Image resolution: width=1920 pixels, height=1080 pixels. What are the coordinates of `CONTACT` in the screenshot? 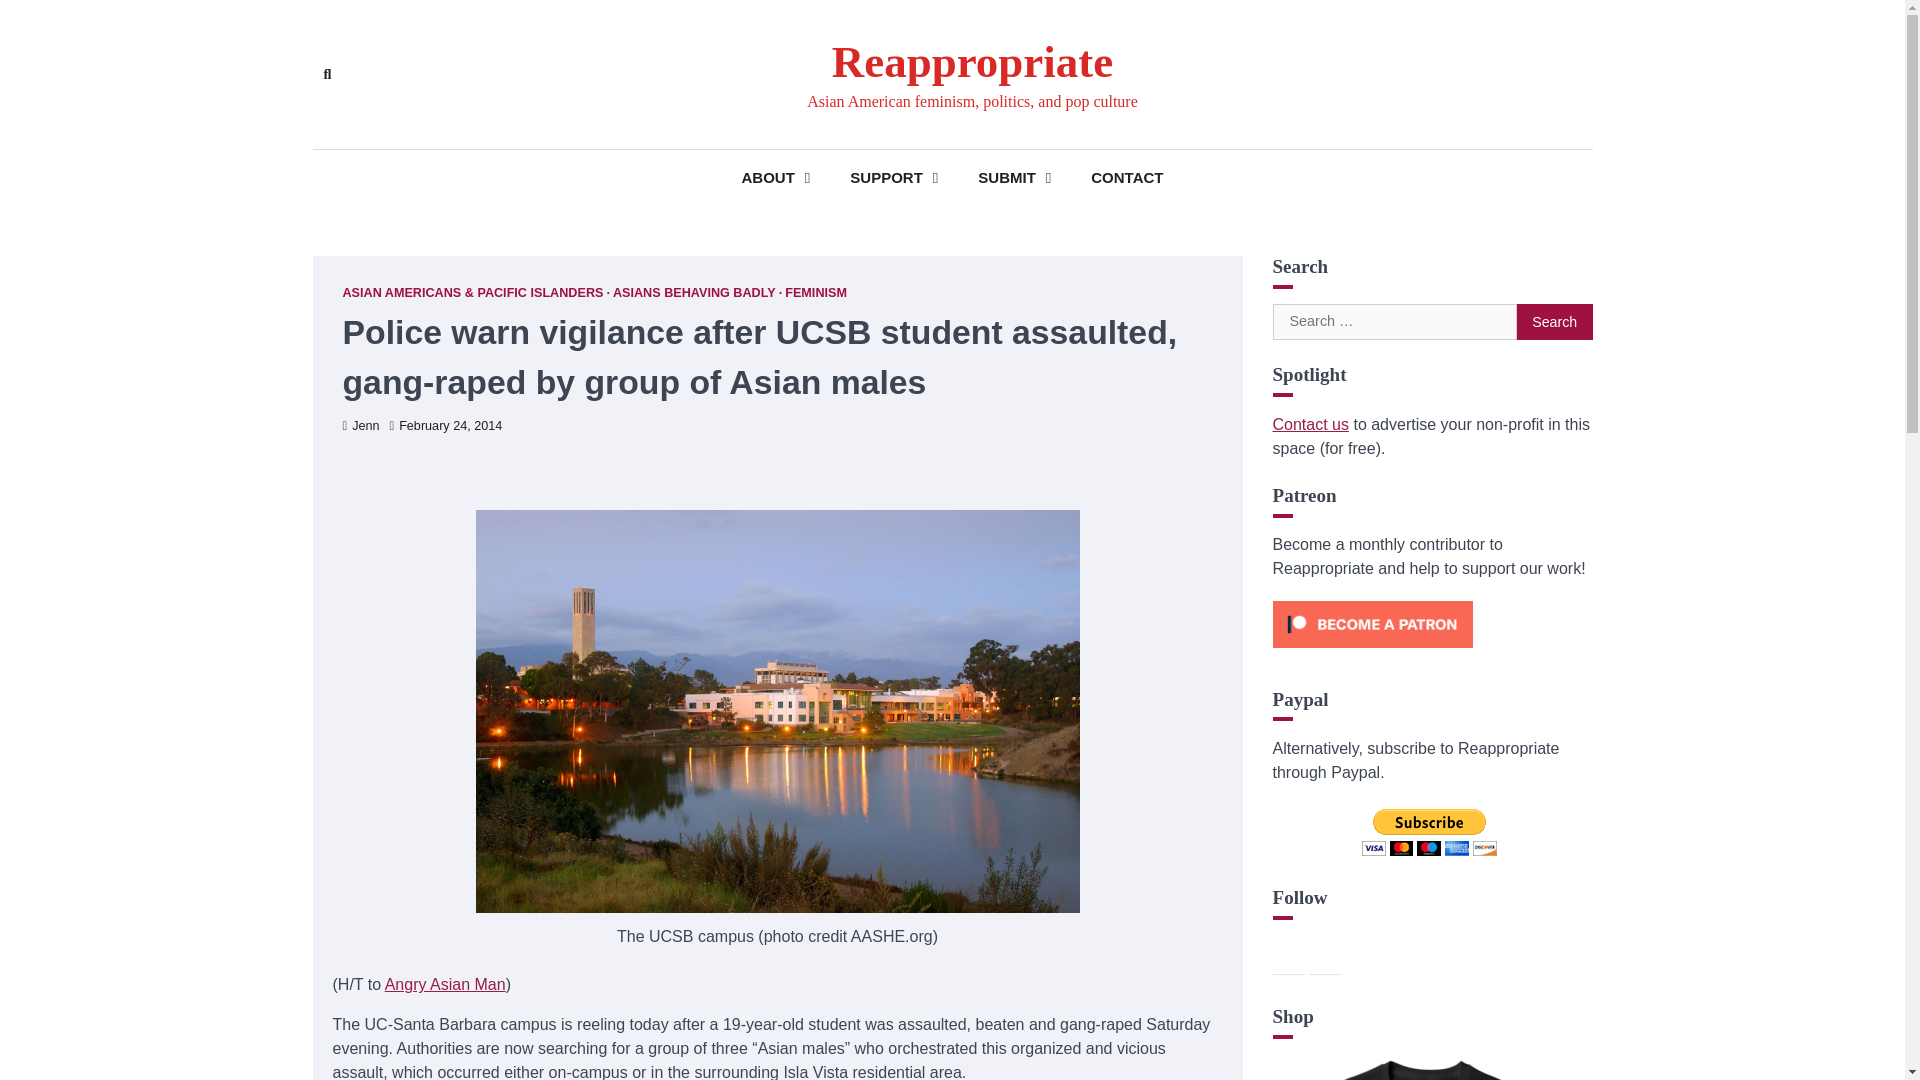 It's located at (1126, 178).